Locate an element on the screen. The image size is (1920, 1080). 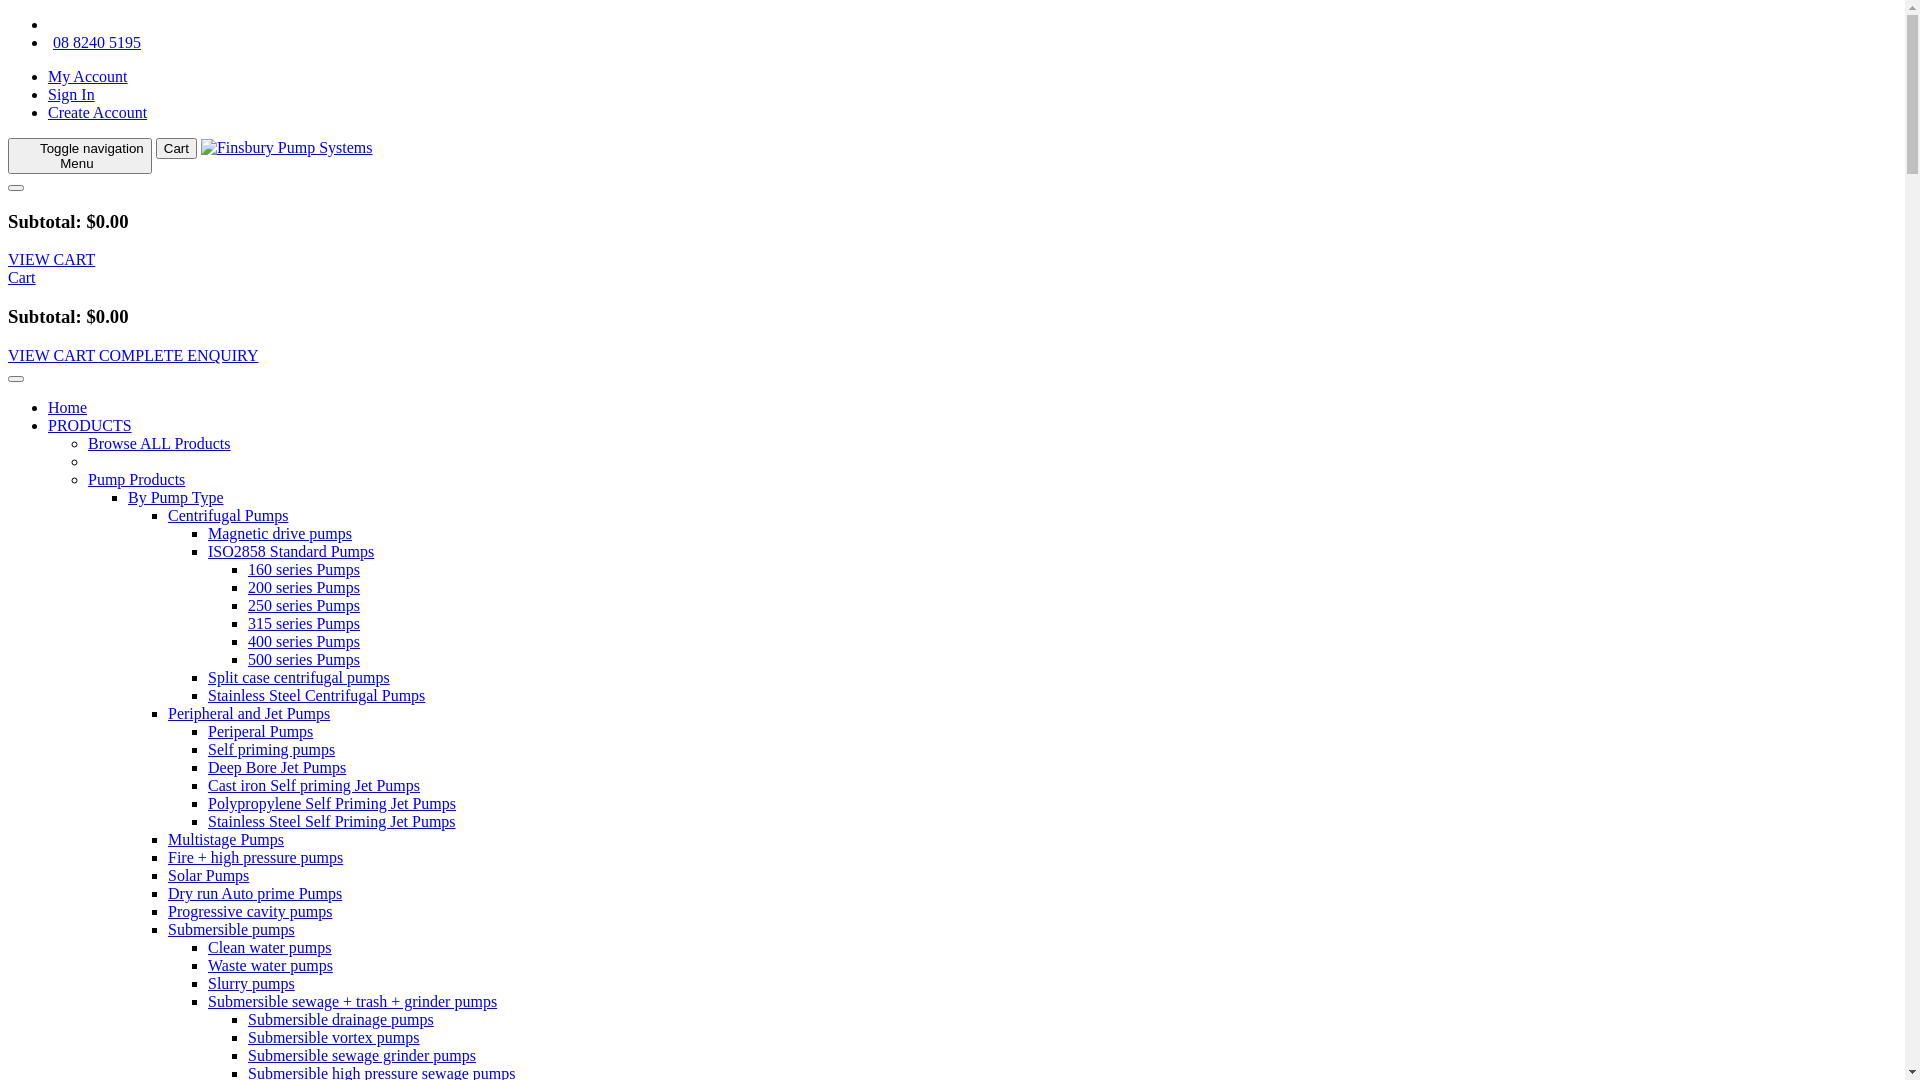
Submersible sewage grinder pumps is located at coordinates (362, 1056).